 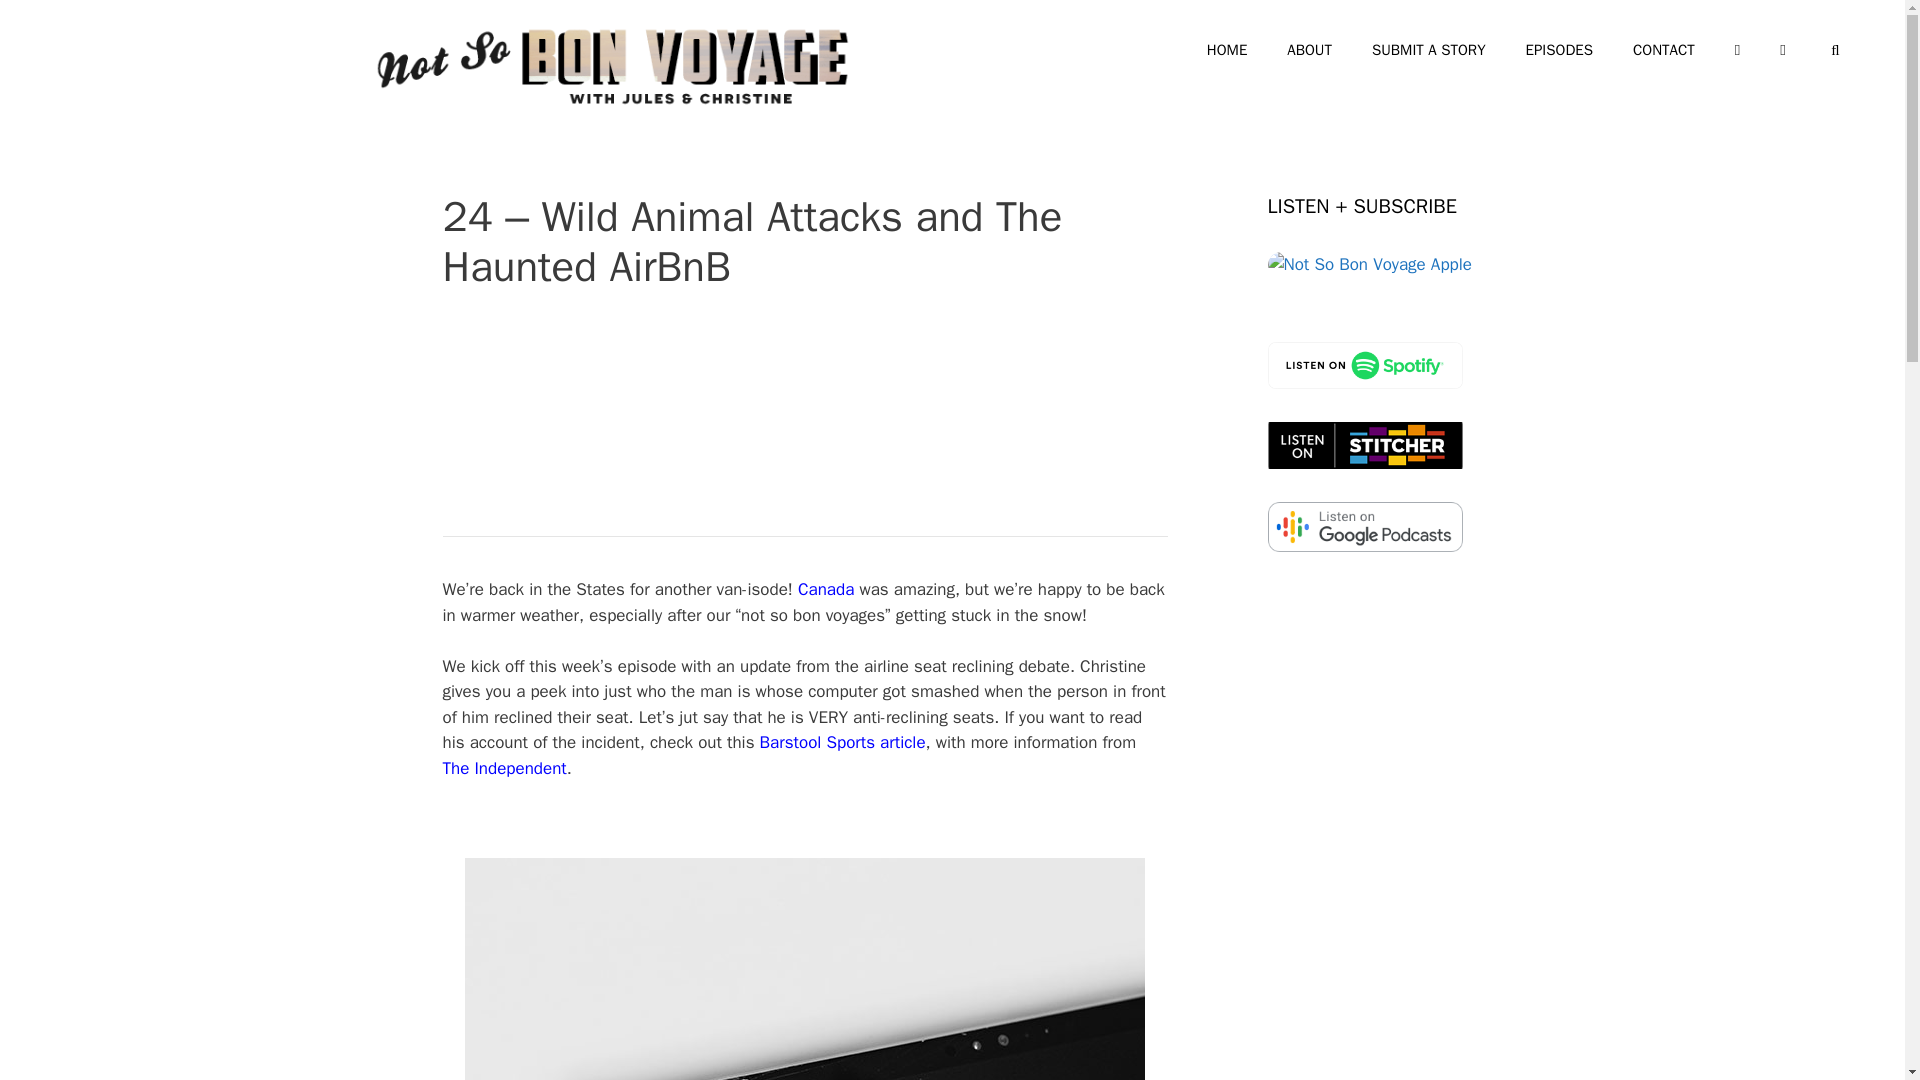 I want to click on The Independent, so click(x=504, y=768).